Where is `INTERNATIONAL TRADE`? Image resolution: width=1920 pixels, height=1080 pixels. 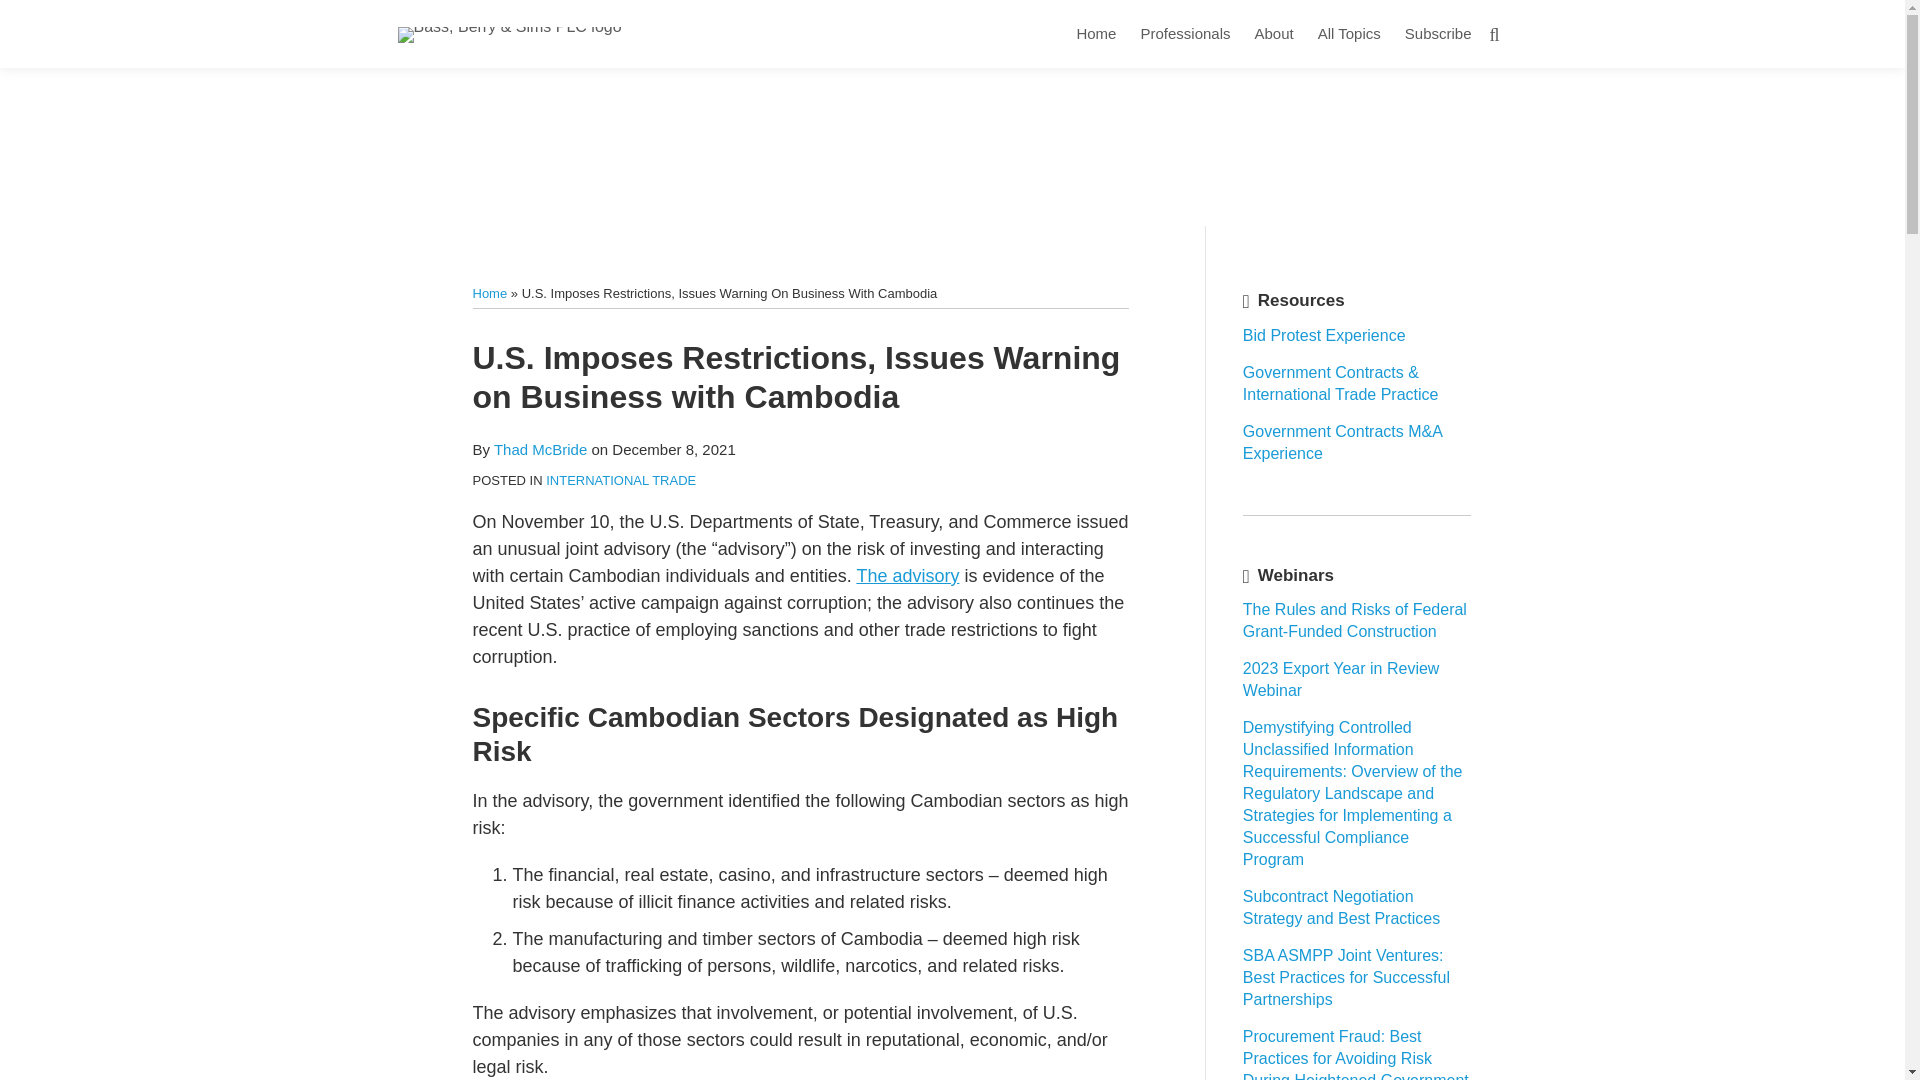
INTERNATIONAL TRADE is located at coordinates (620, 480).